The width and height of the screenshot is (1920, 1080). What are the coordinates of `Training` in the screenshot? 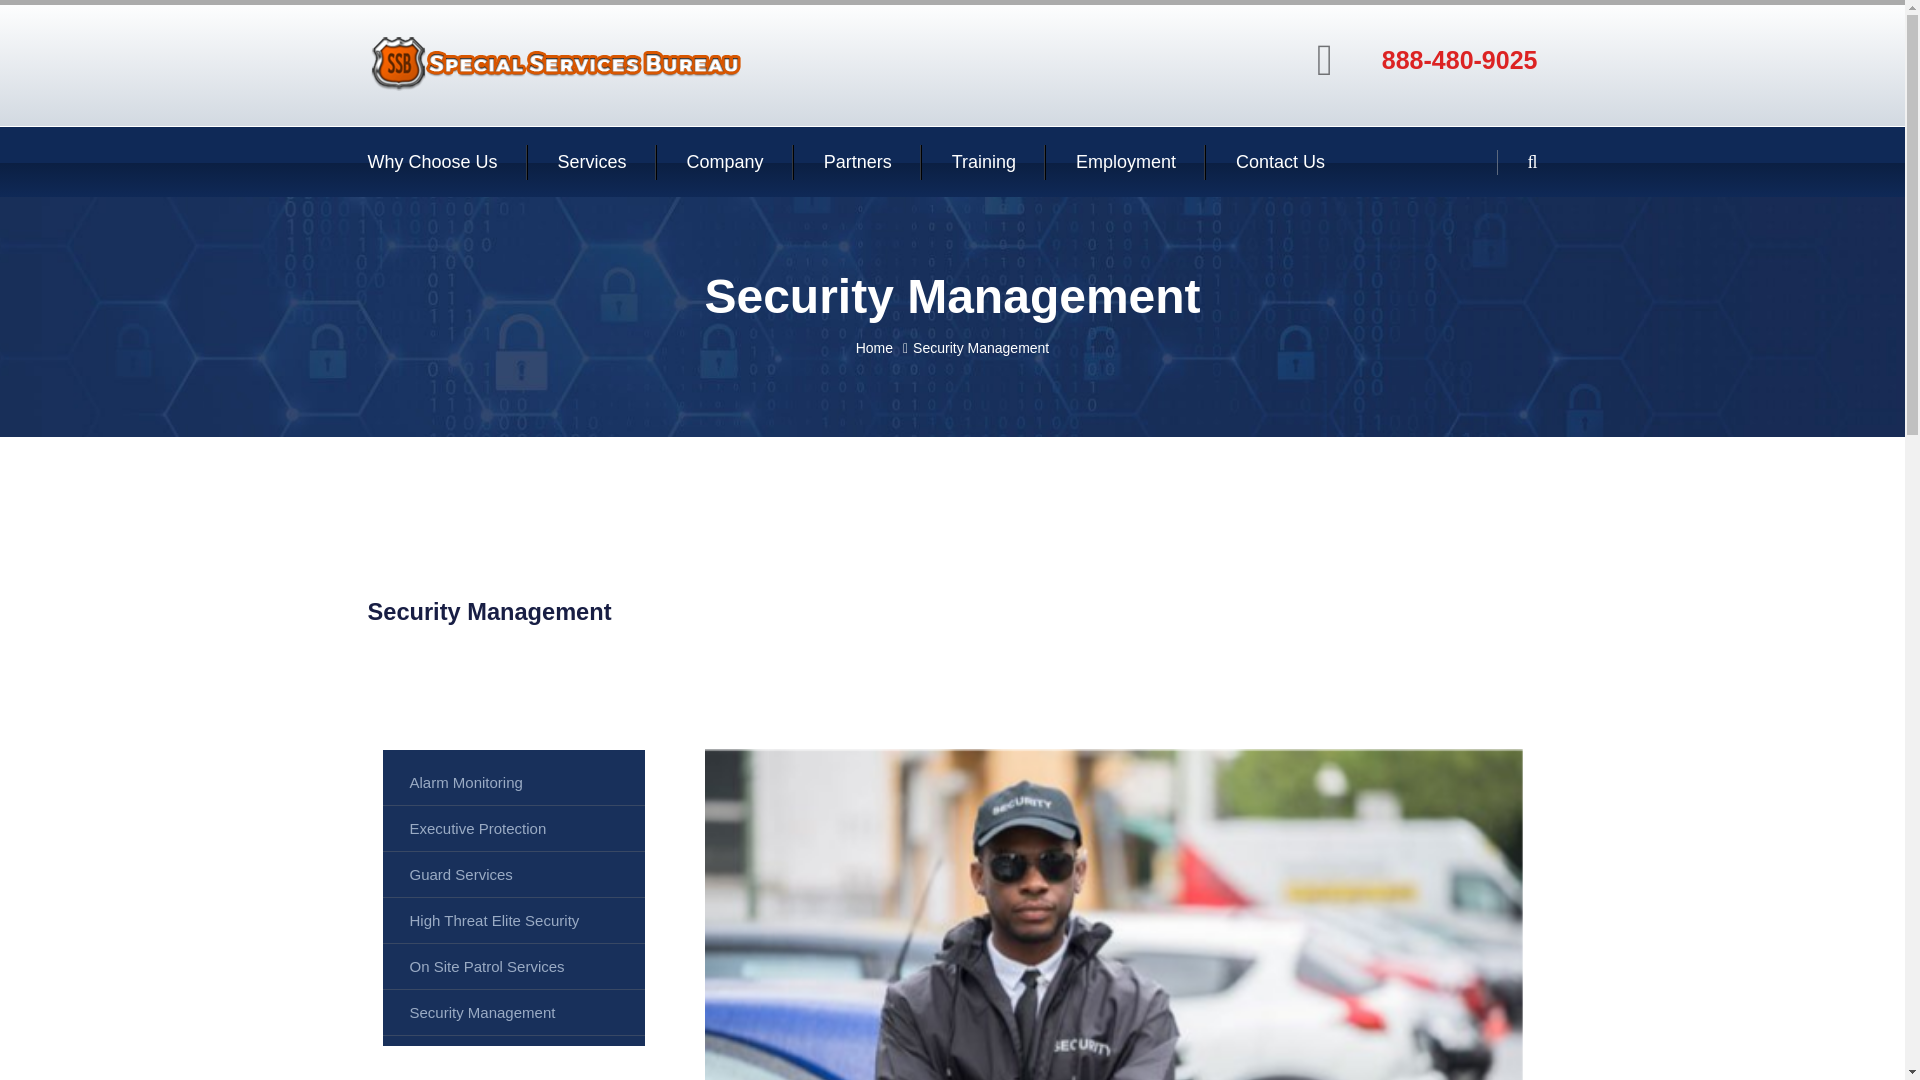 It's located at (984, 162).